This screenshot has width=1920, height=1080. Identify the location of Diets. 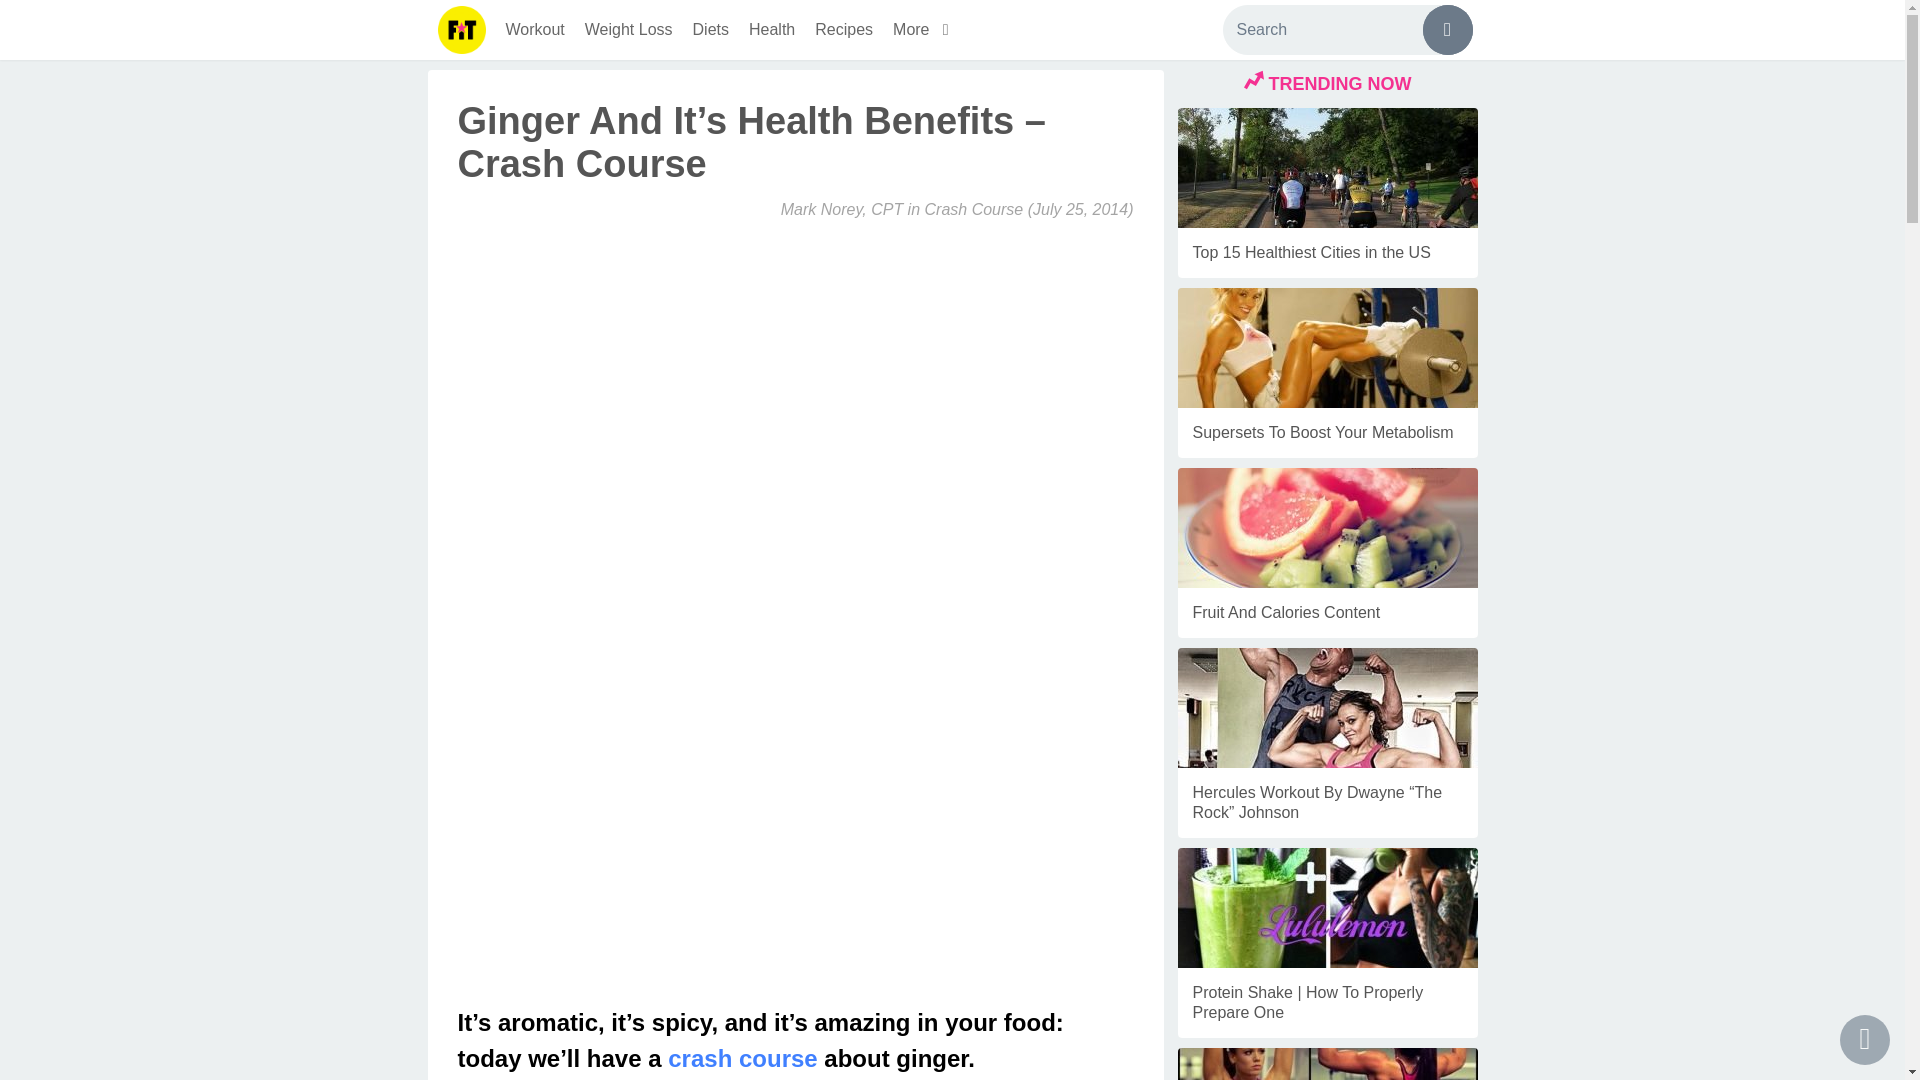
(711, 30).